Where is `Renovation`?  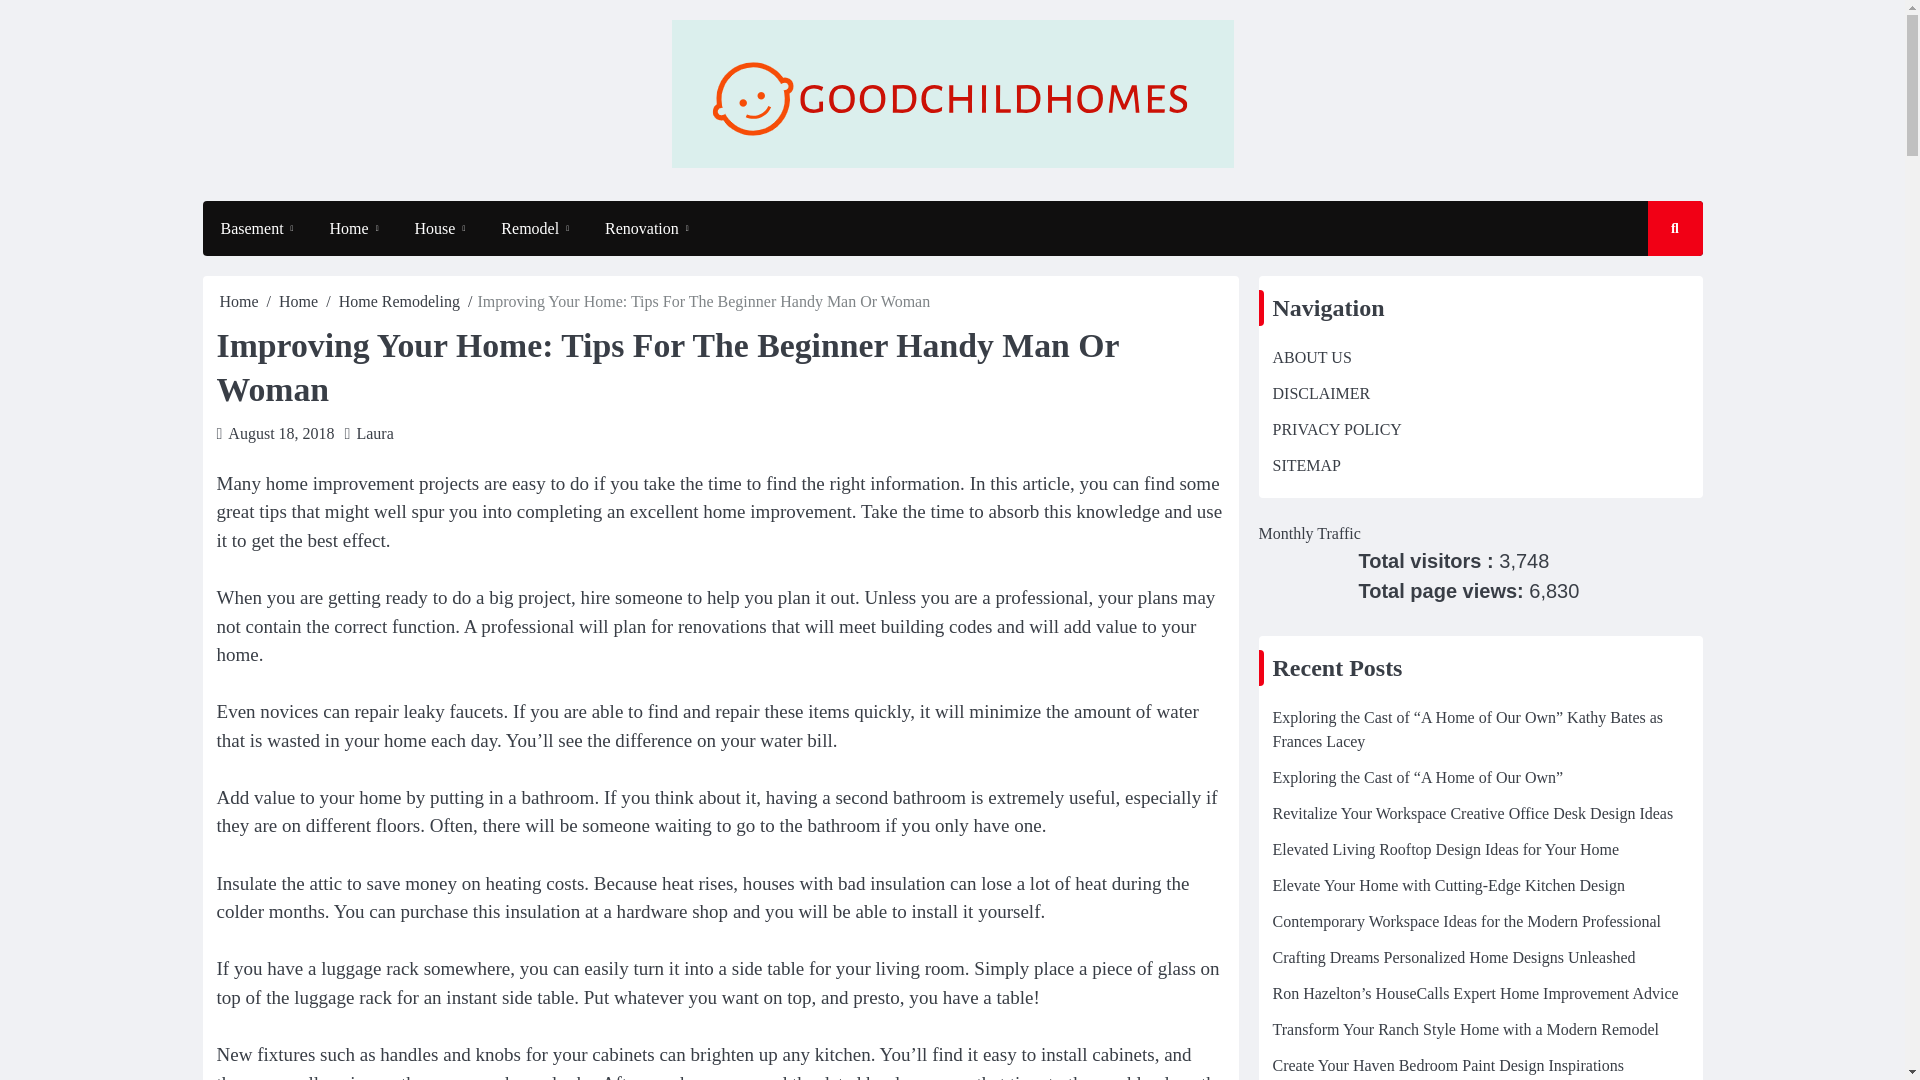 Renovation is located at coordinates (646, 228).